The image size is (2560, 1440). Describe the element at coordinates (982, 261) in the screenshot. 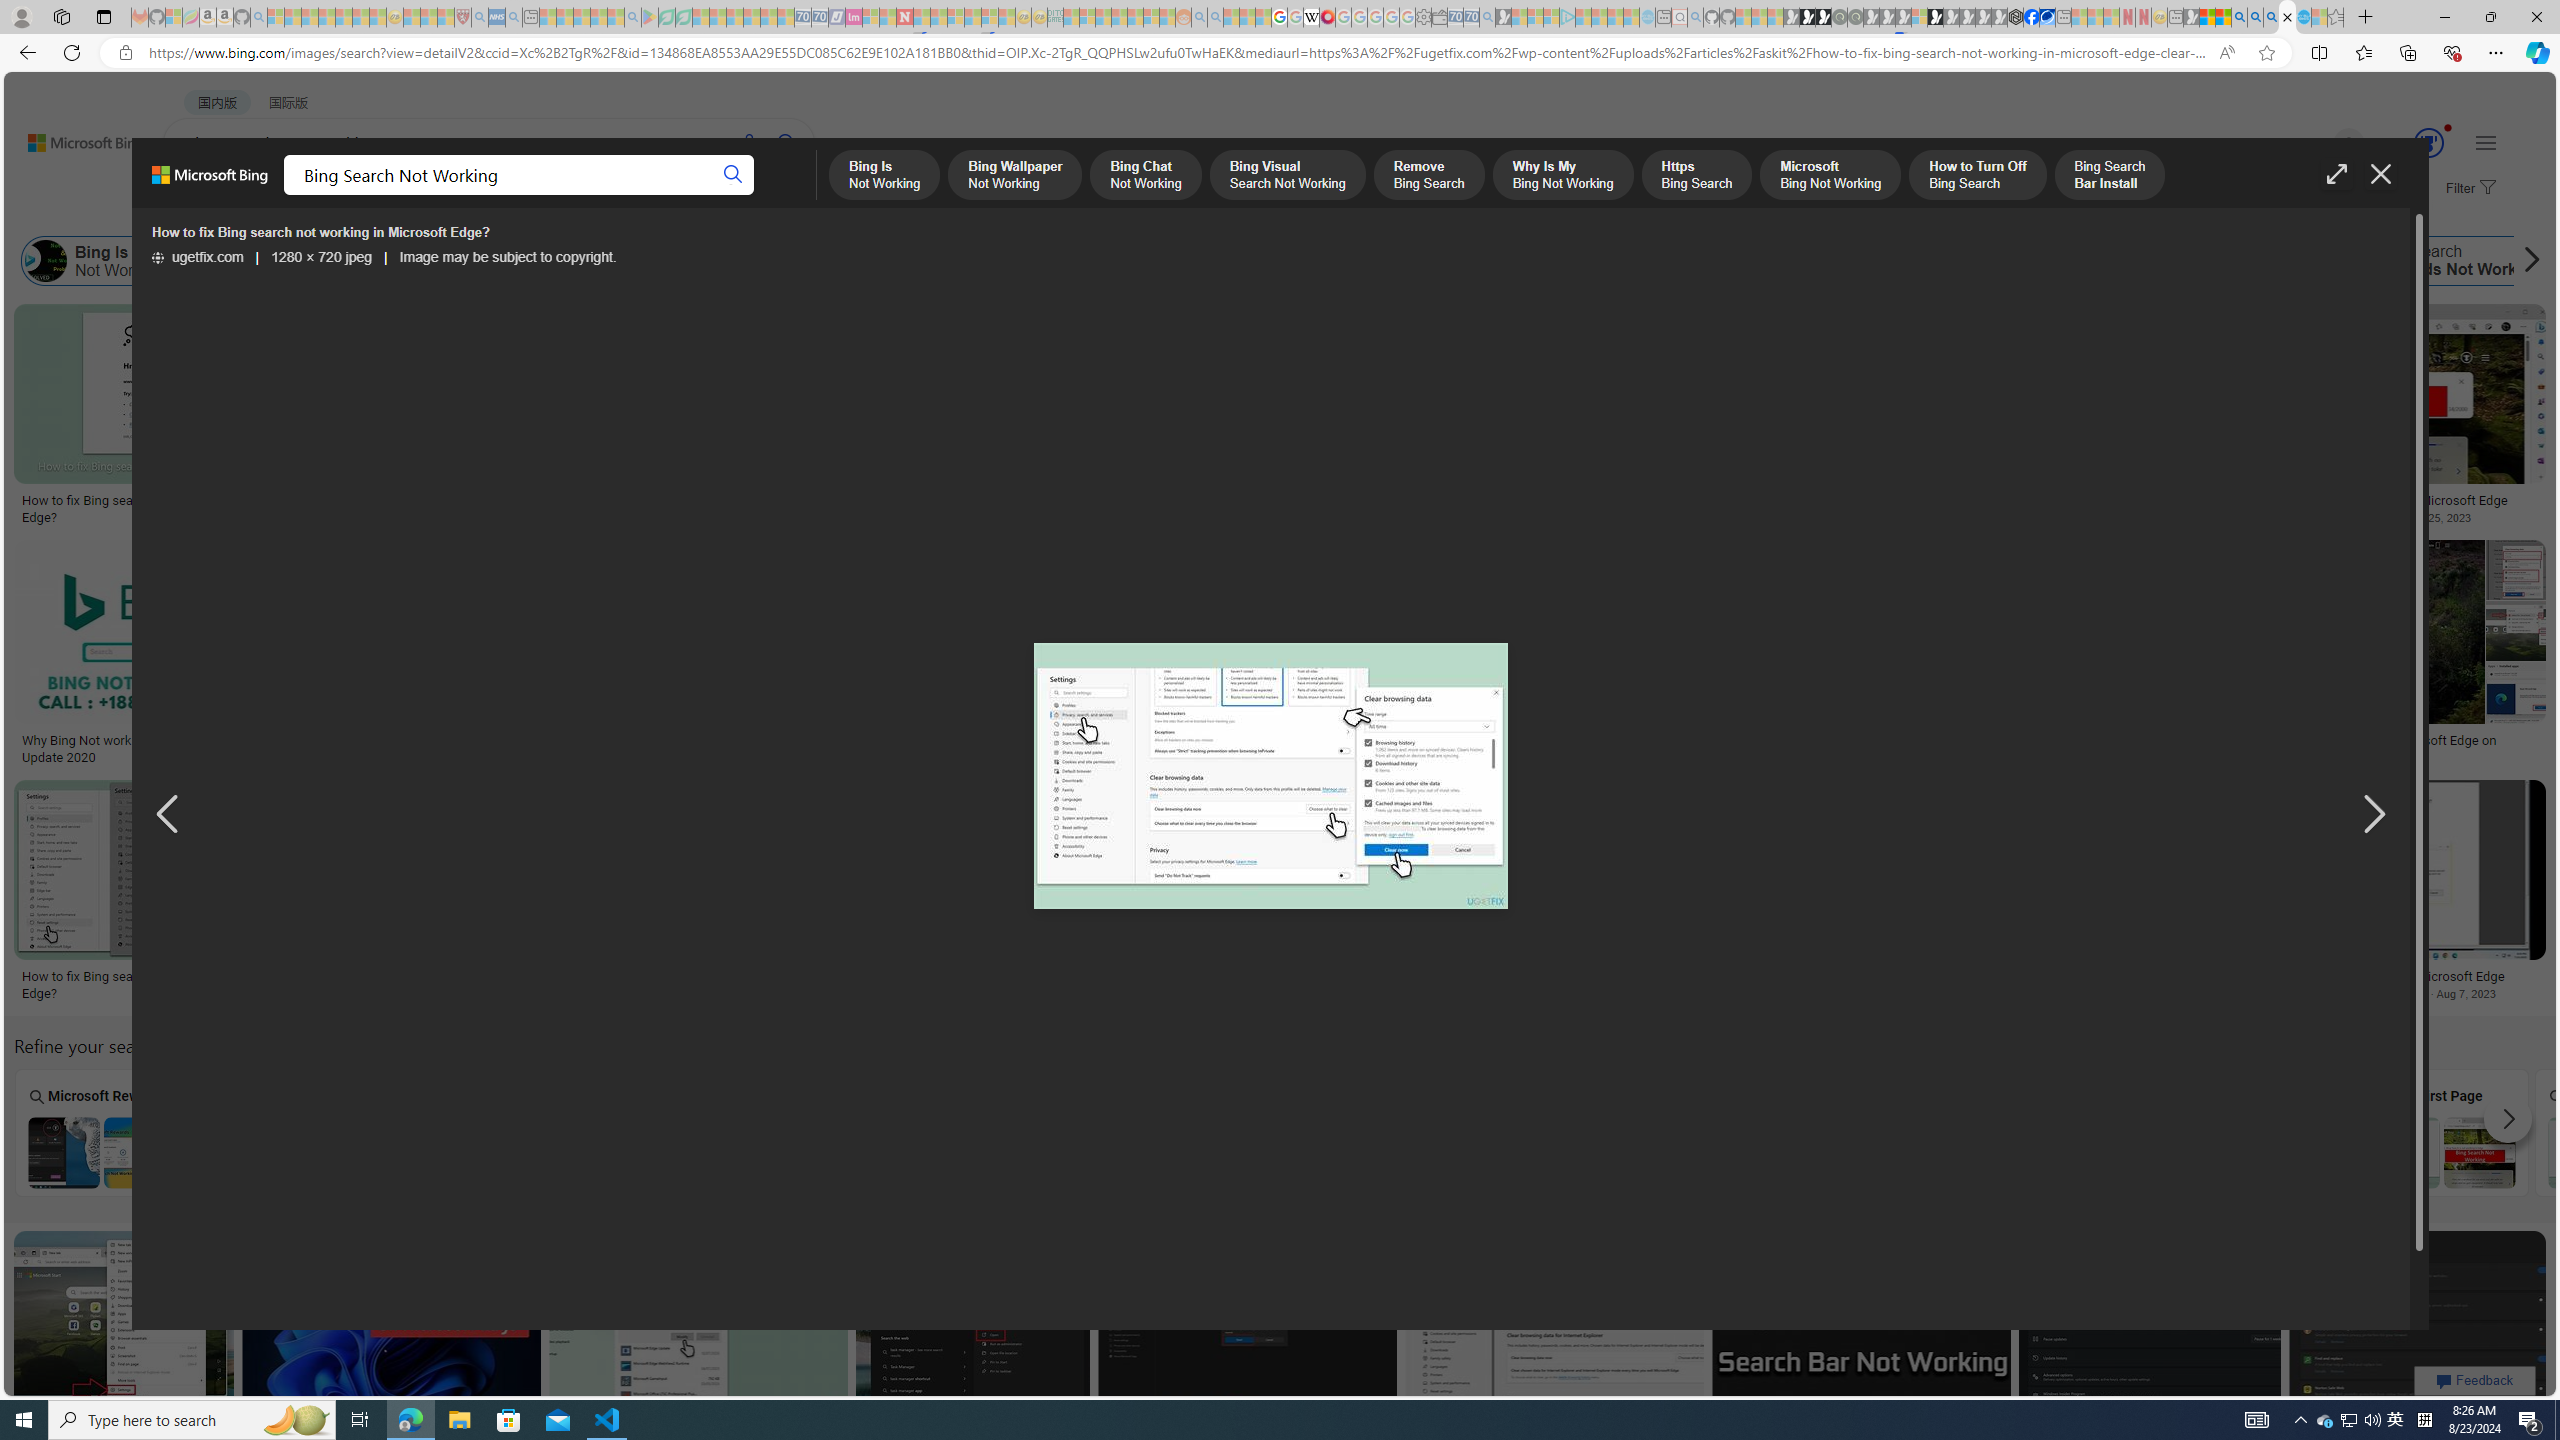

I see `Why Is My Bing Not Working` at that location.